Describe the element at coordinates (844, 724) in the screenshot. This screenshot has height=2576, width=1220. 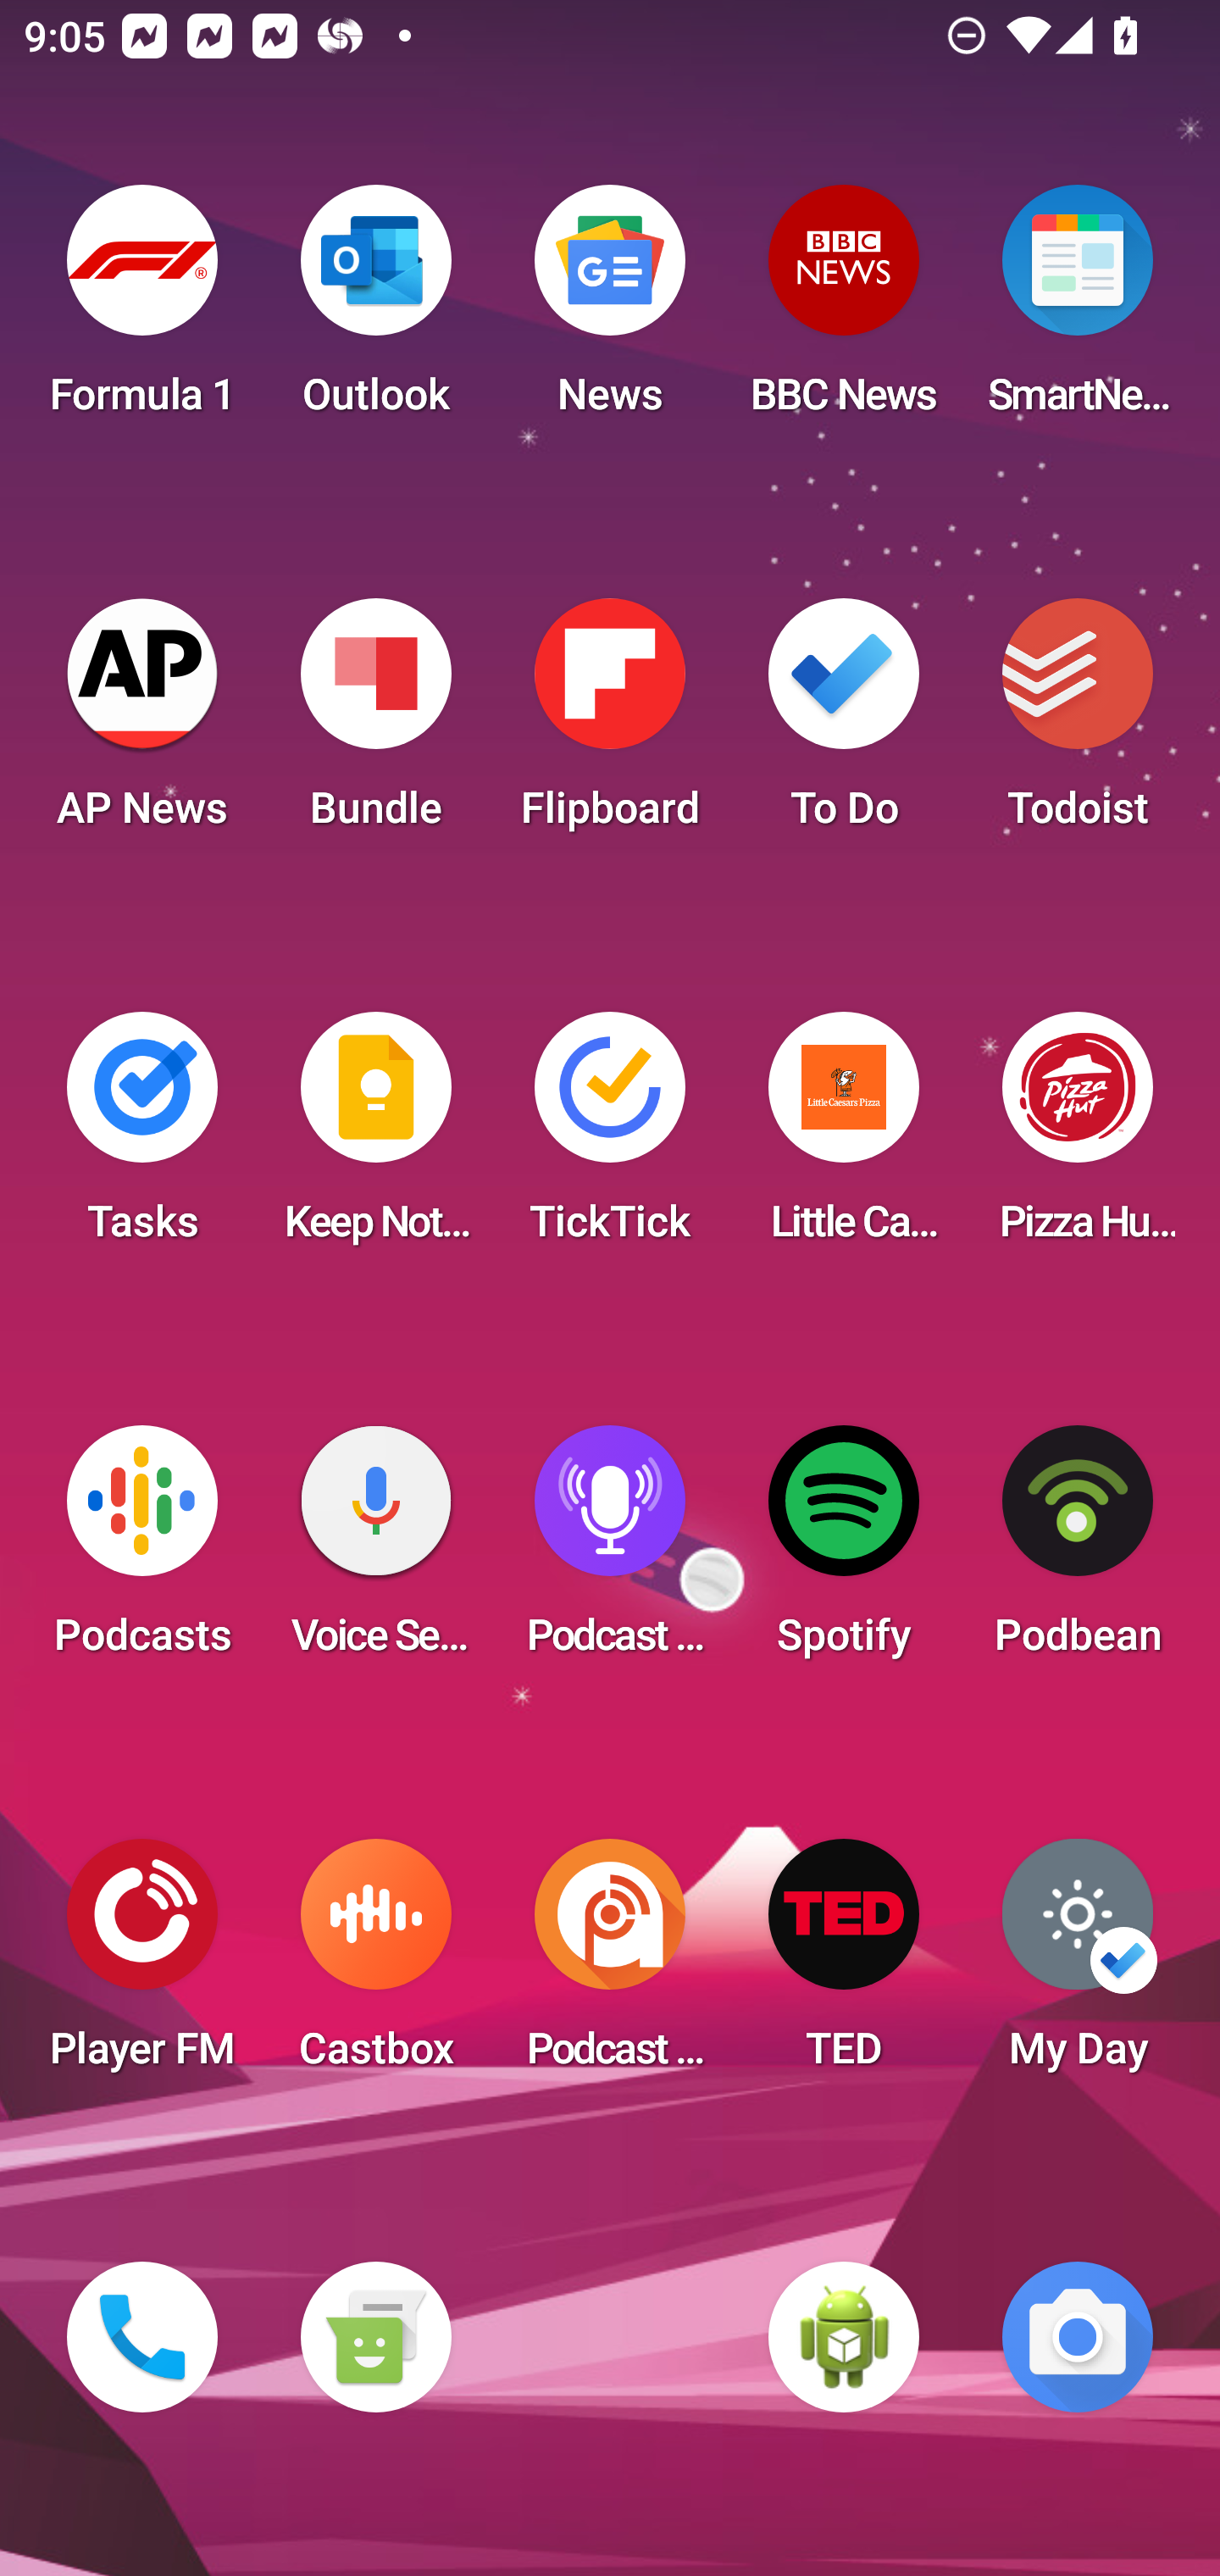
I see `To Do` at that location.